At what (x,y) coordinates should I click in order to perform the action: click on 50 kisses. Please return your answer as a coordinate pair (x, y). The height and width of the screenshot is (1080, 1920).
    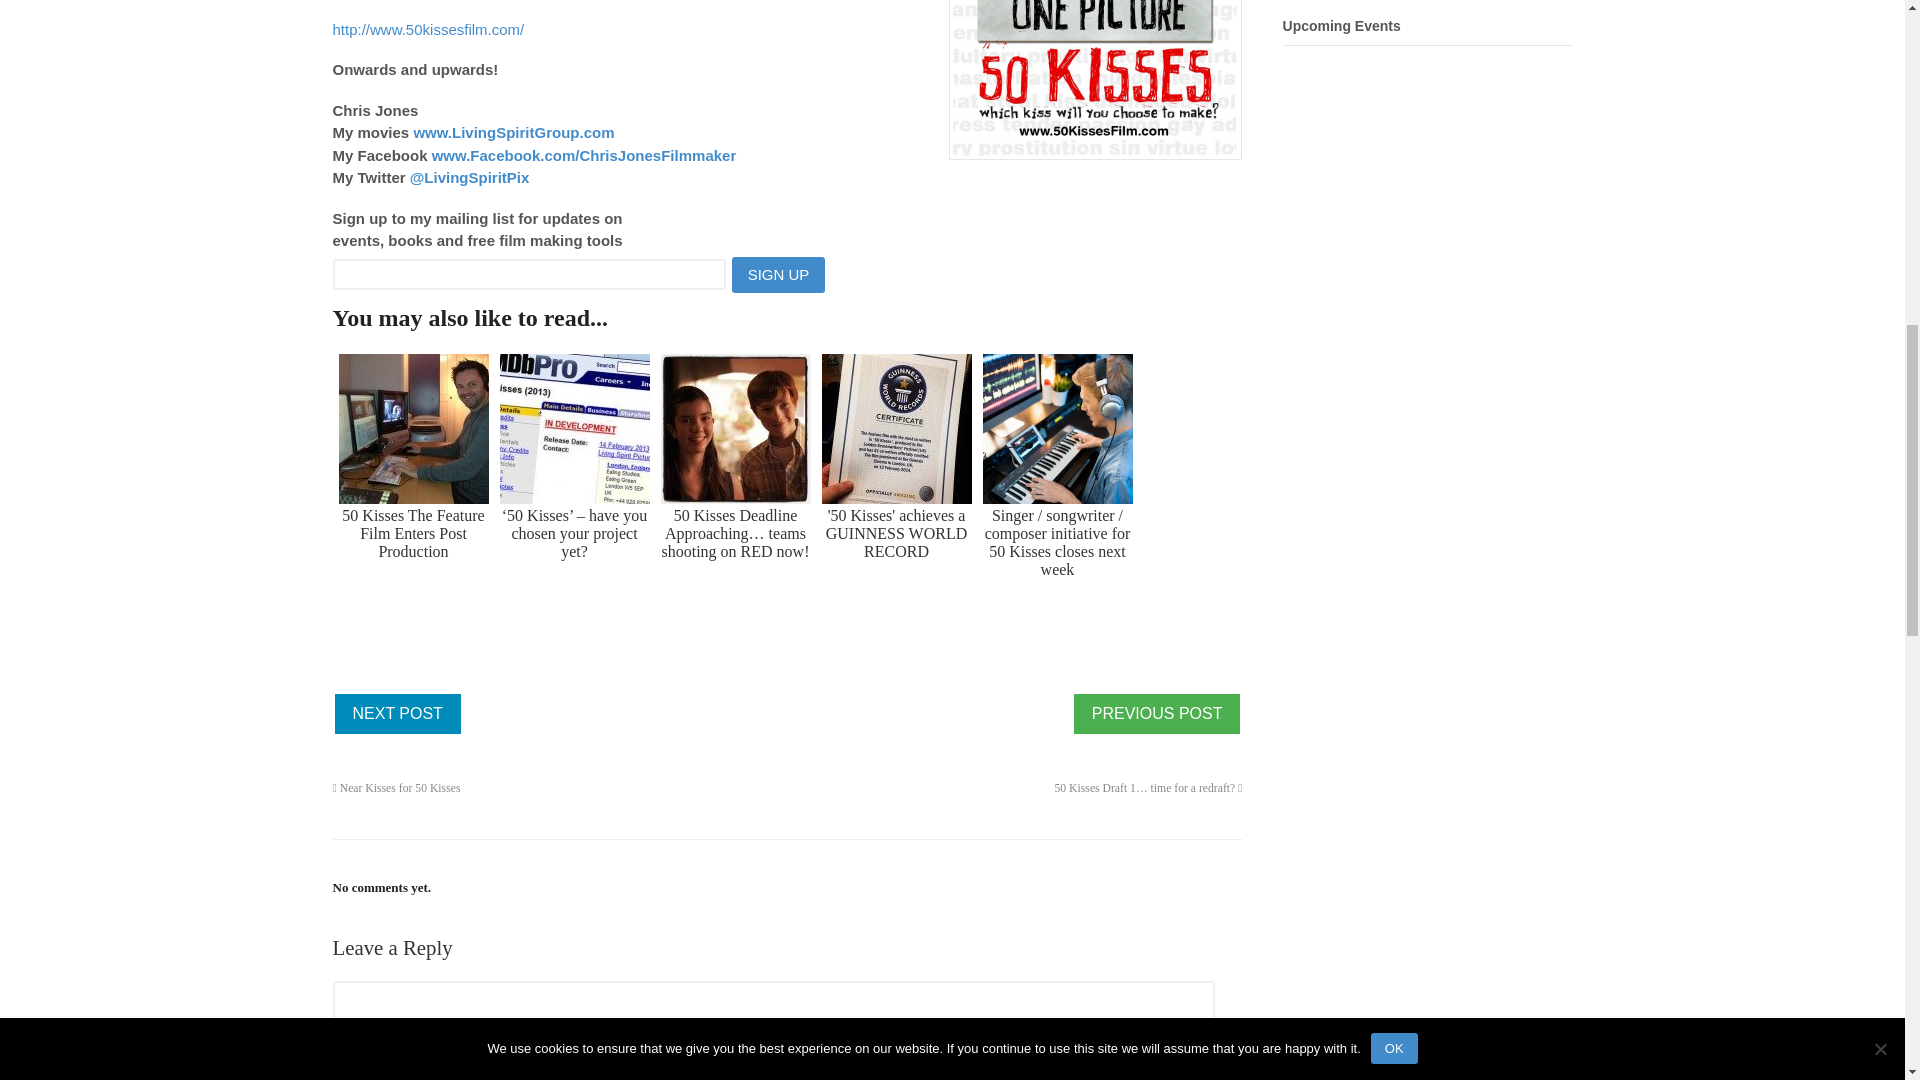
    Looking at the image, I should click on (1095, 80).